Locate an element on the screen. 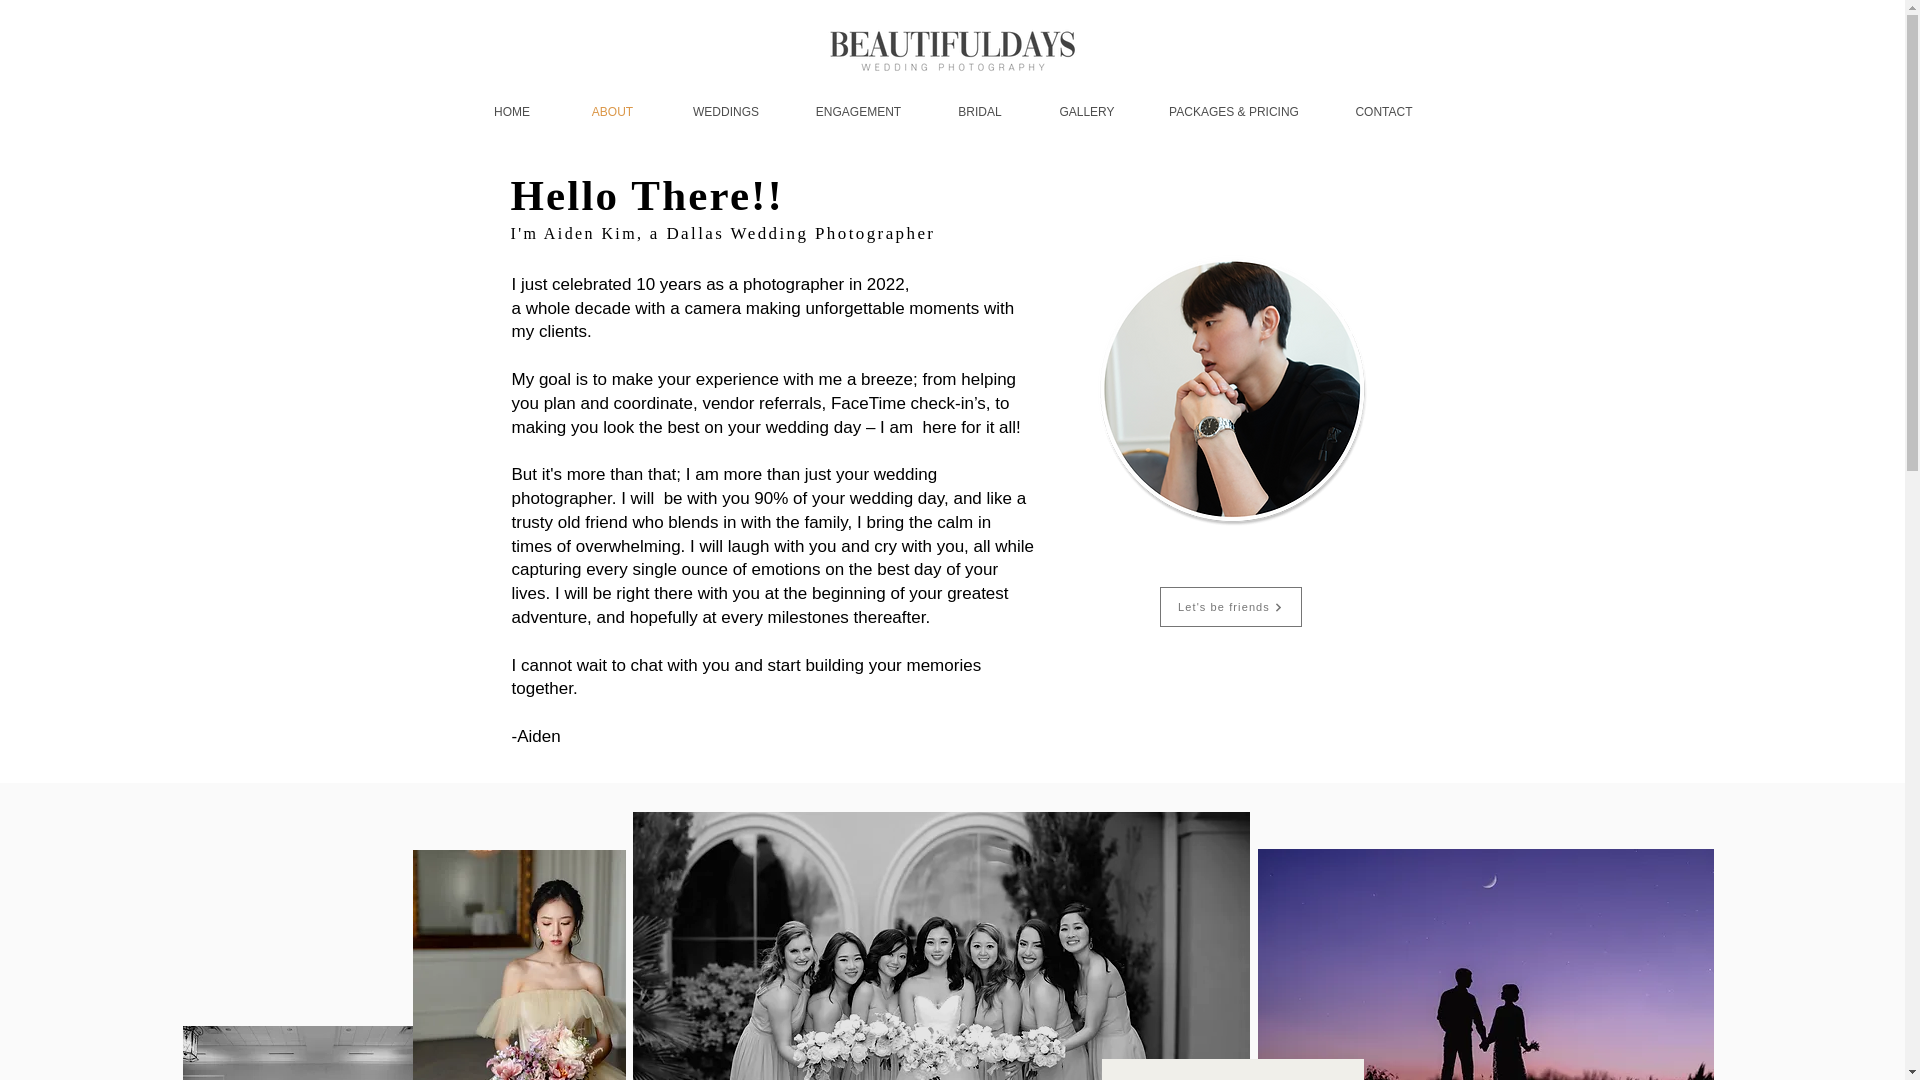 This screenshot has height=1080, width=1920. CONTACT is located at coordinates (1384, 112).